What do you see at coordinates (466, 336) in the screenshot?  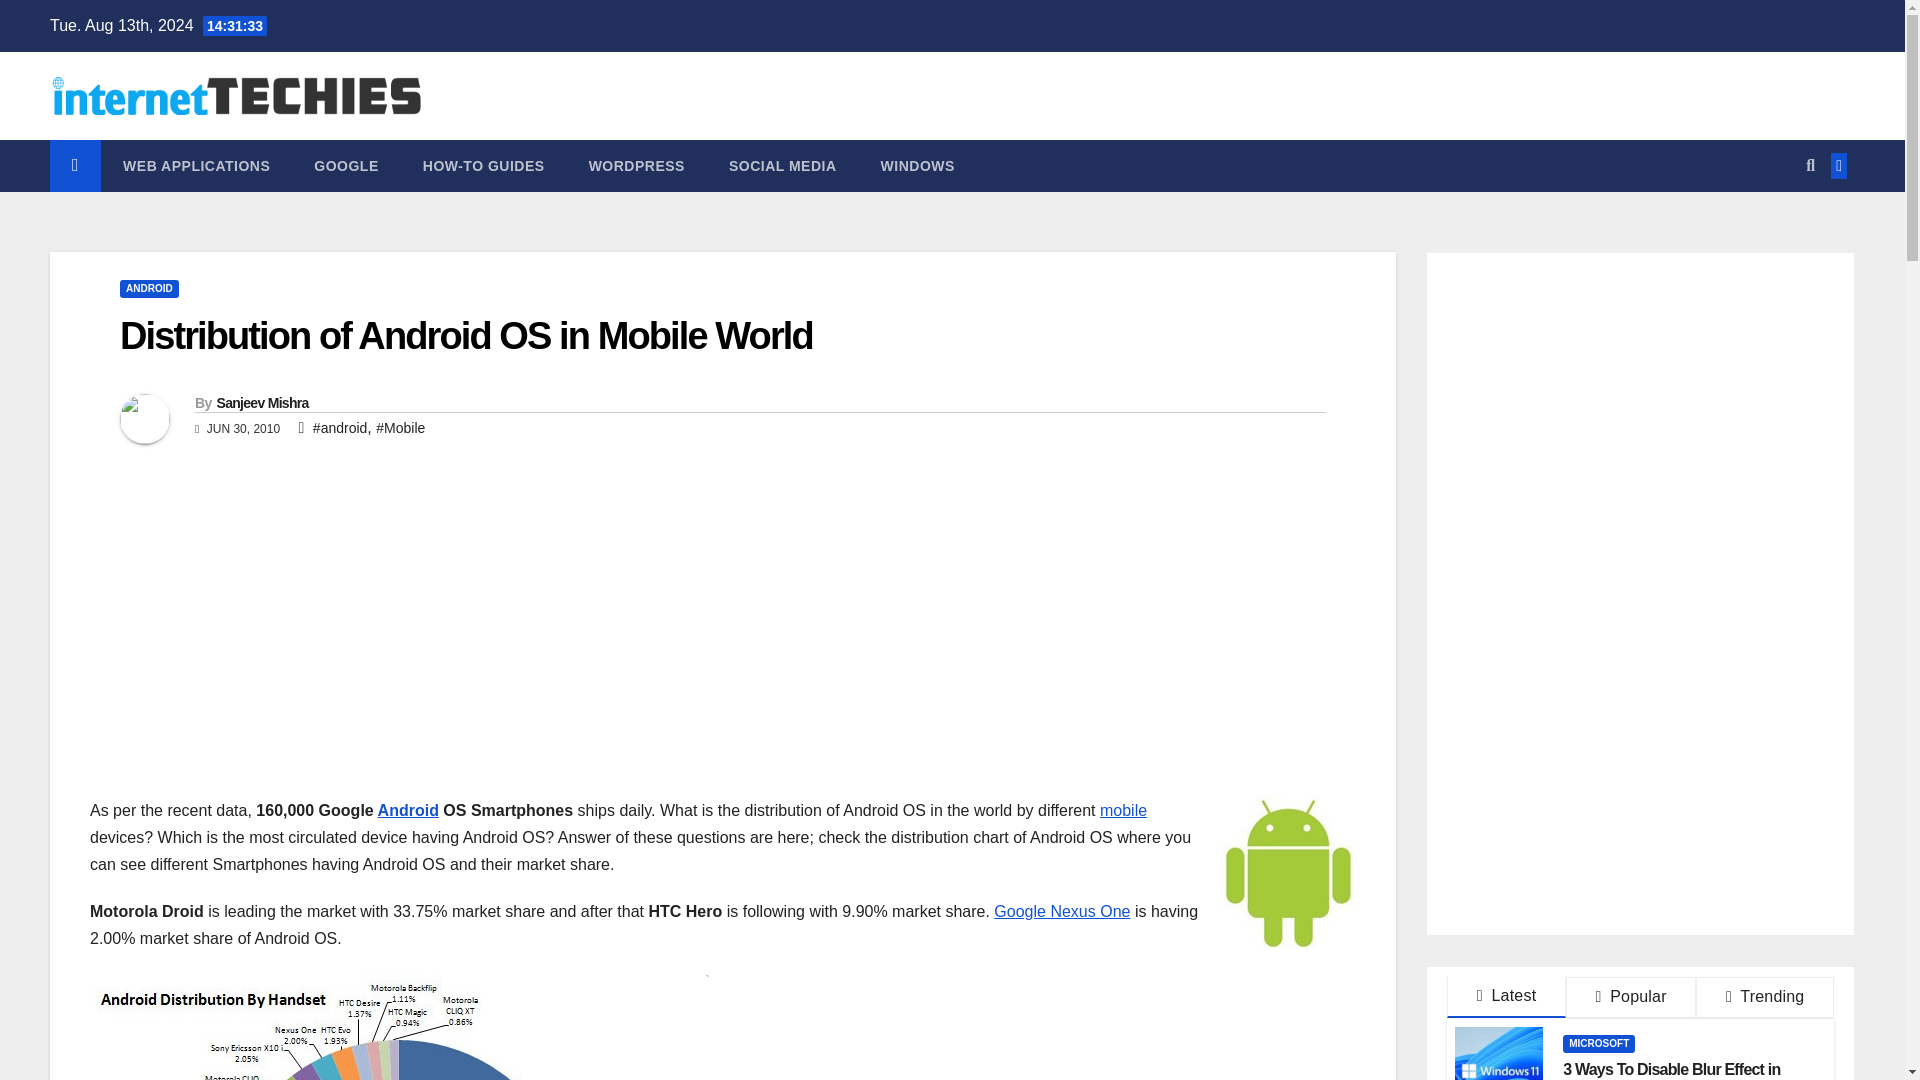 I see `Distribution of Android OS in Mobile World` at bounding box center [466, 336].